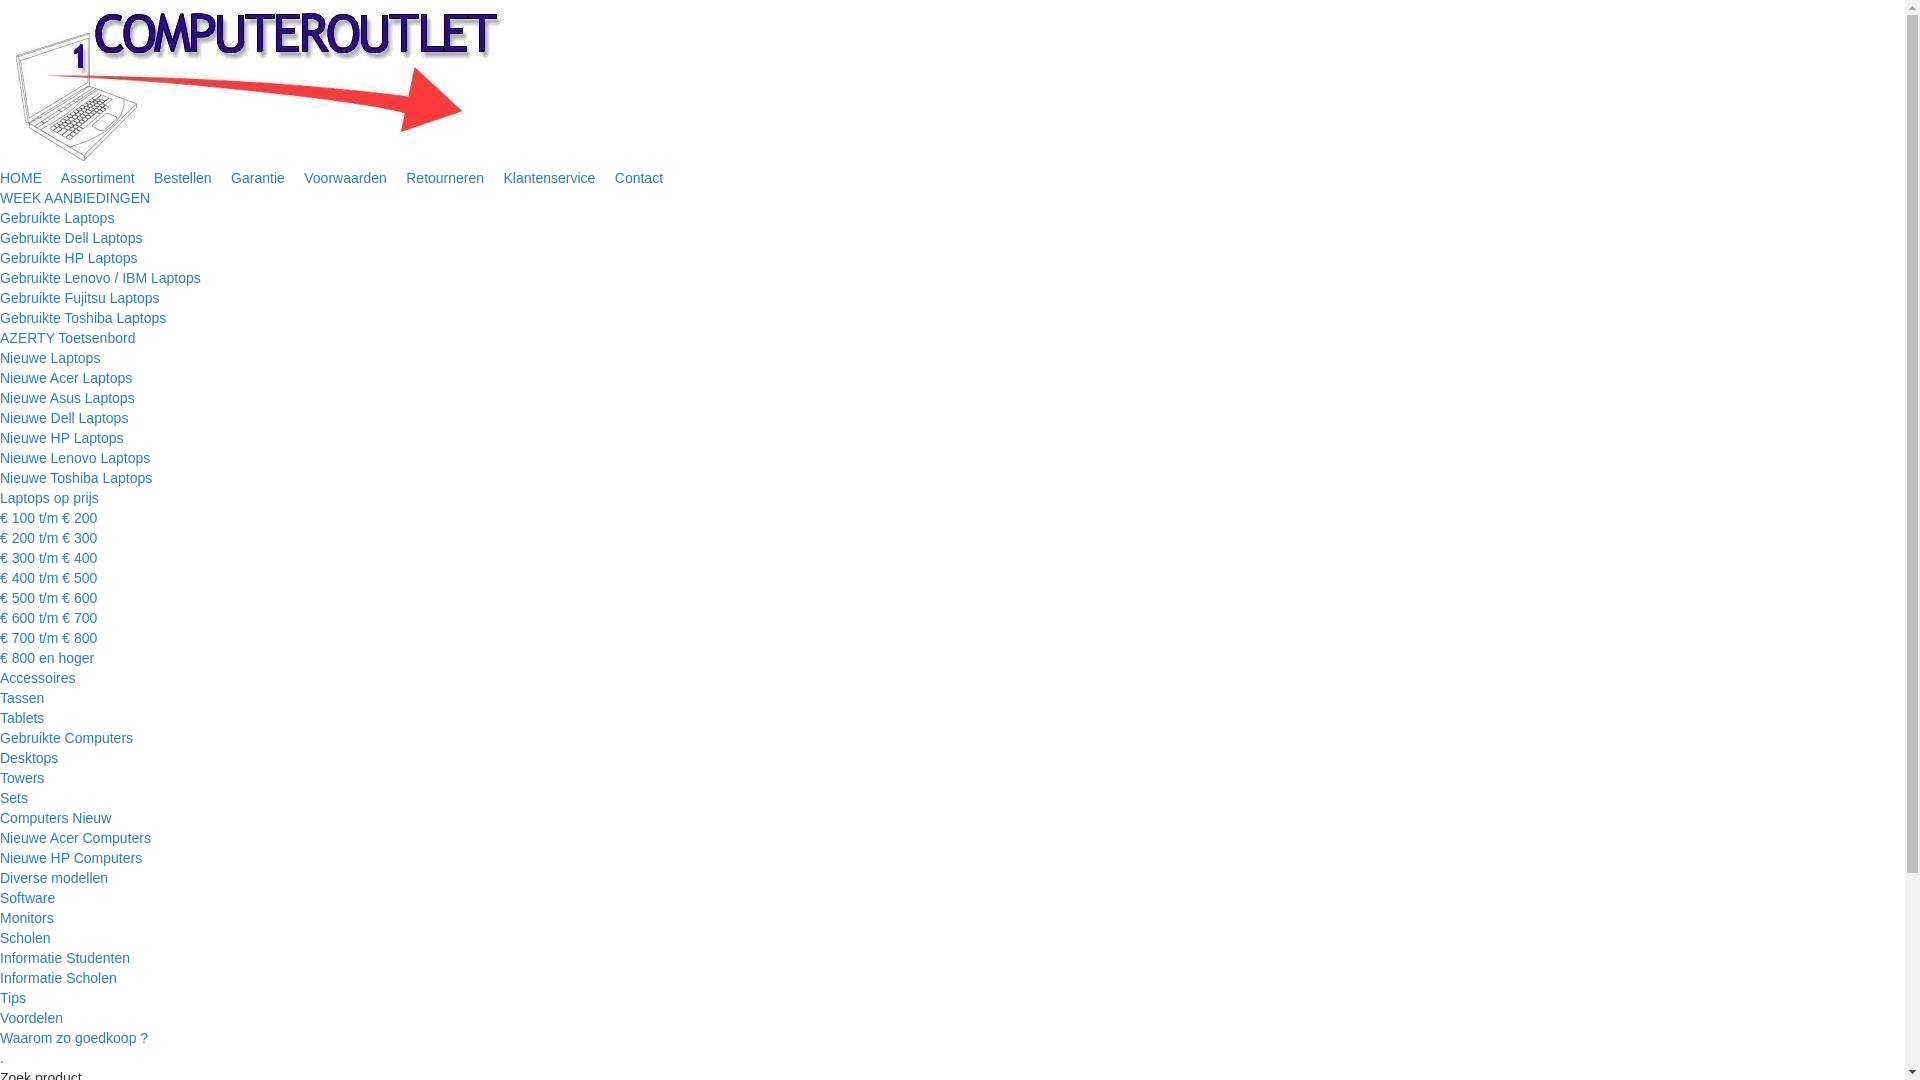  What do you see at coordinates (26, 938) in the screenshot?
I see `Scholen` at bounding box center [26, 938].